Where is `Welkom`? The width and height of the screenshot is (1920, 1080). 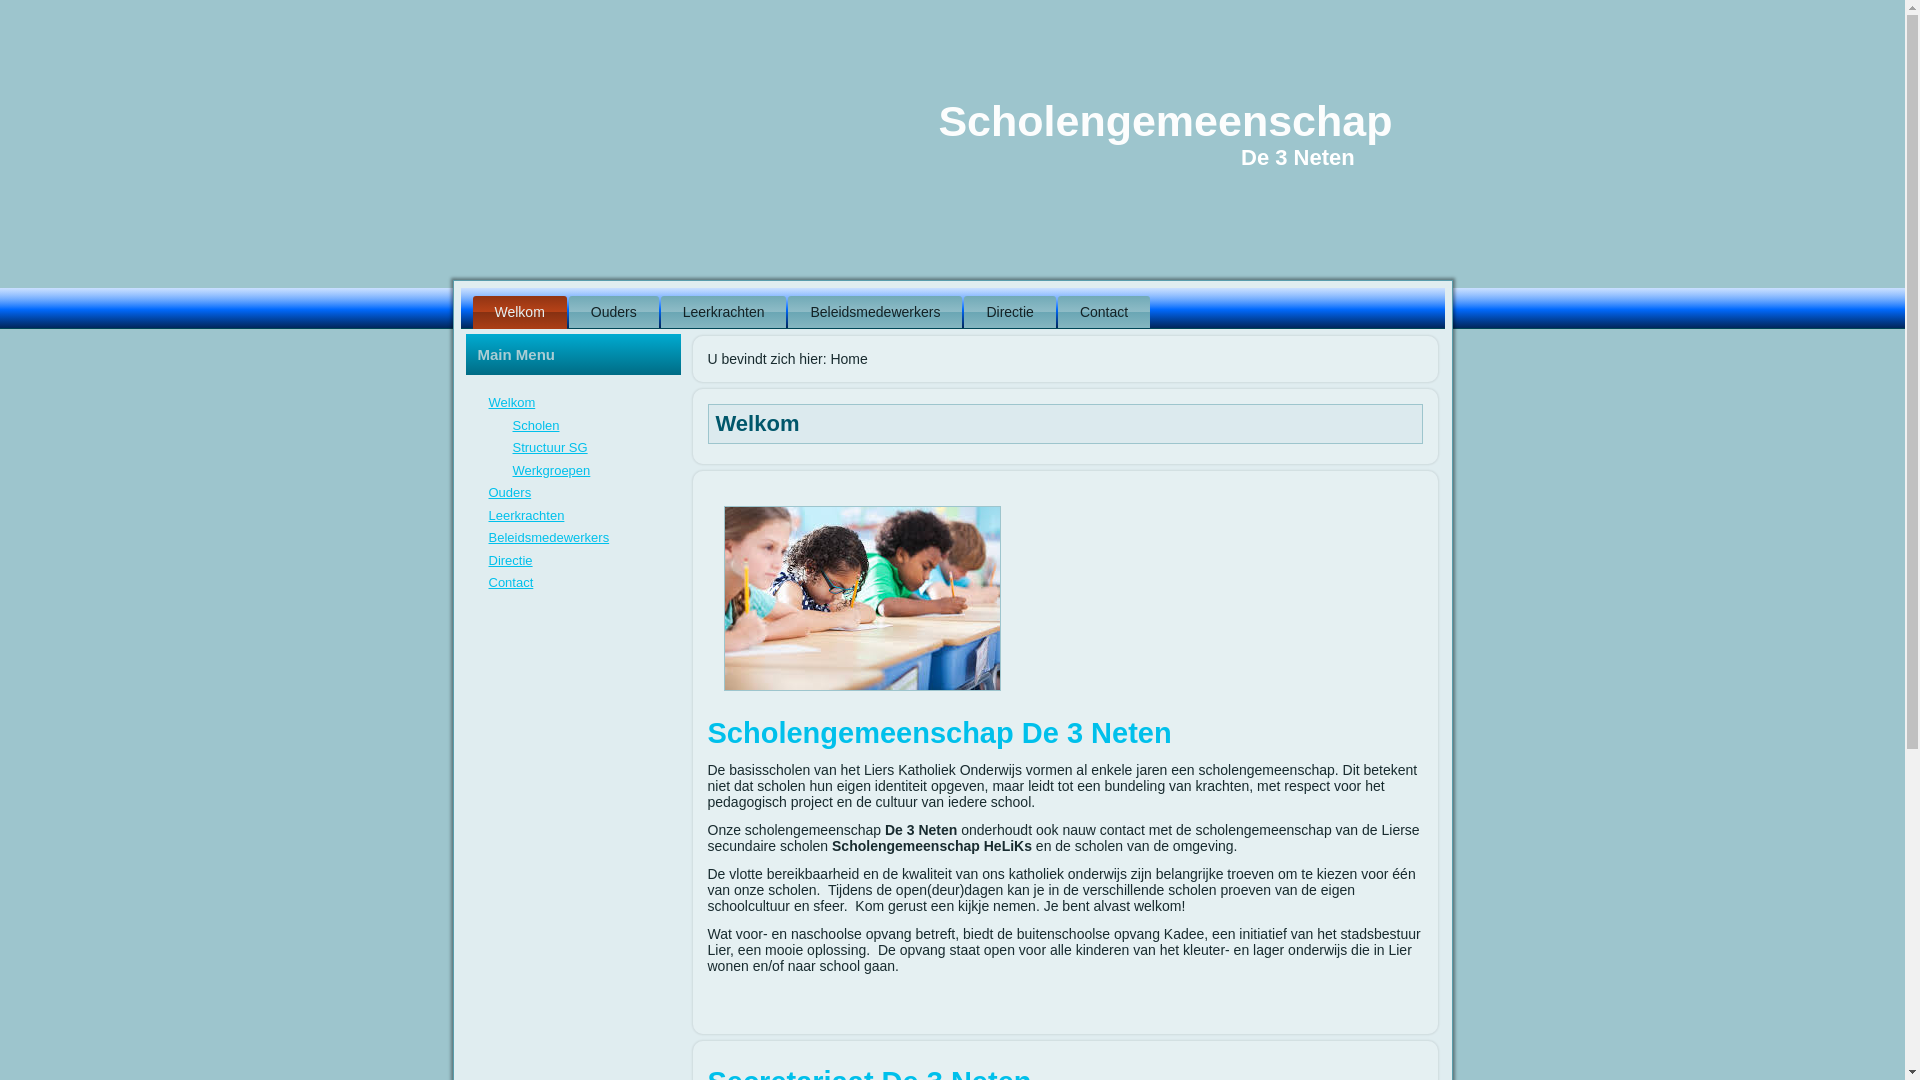
Welkom is located at coordinates (519, 312).